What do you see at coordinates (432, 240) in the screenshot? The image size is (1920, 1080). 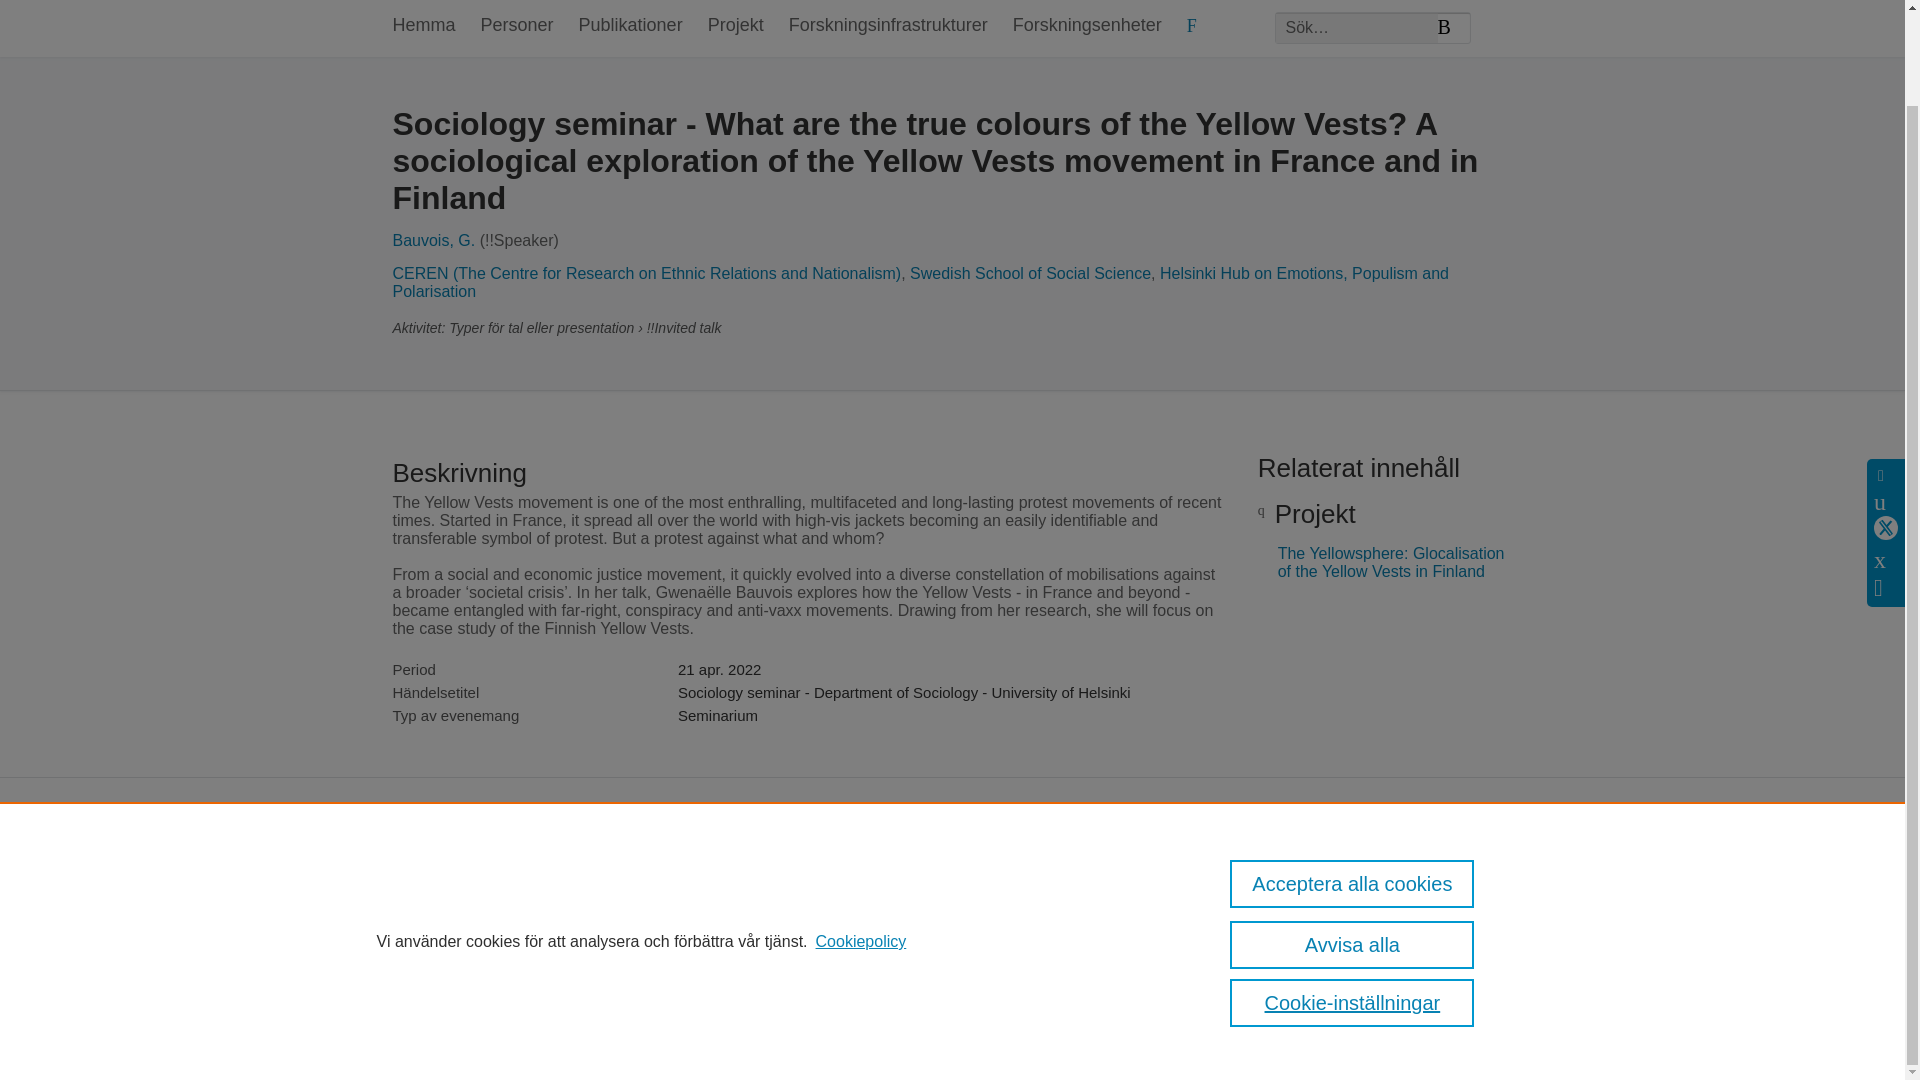 I see `Bauvois, G.` at bounding box center [432, 240].